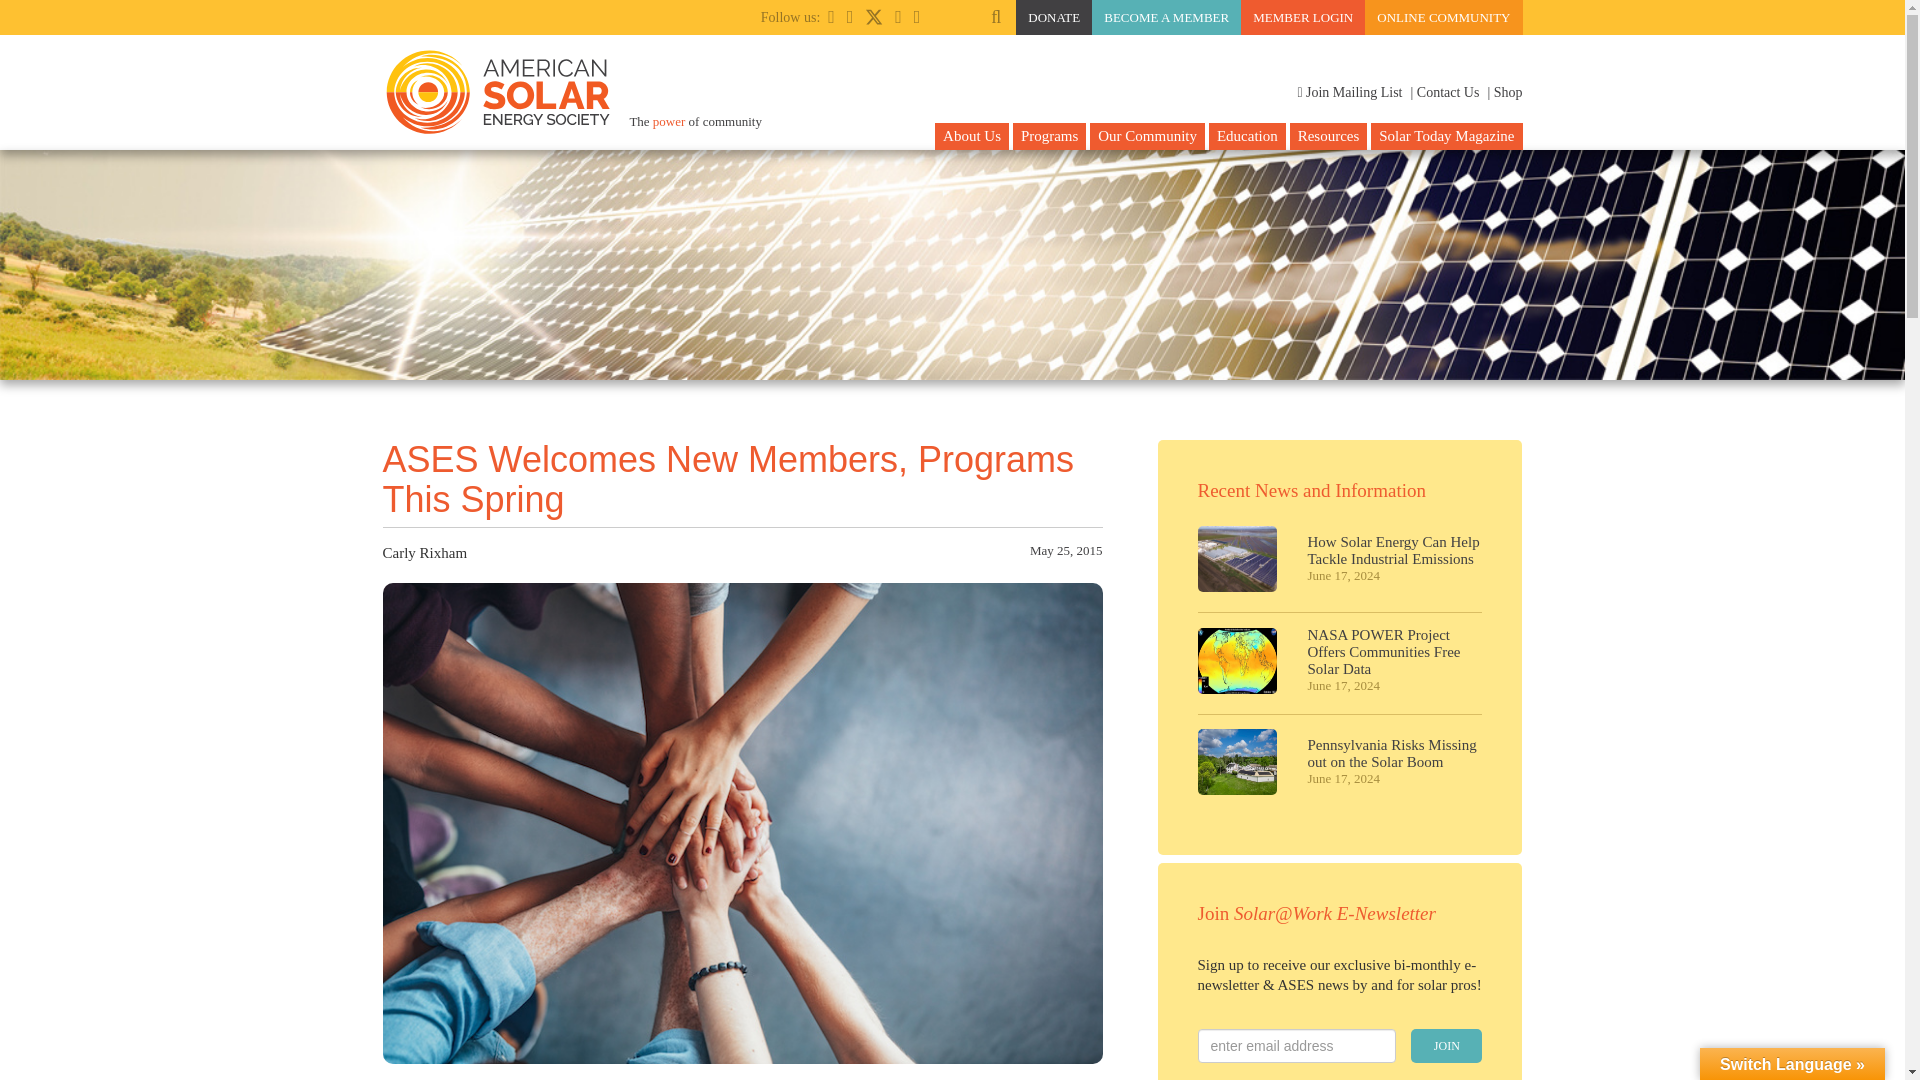 The width and height of the screenshot is (1920, 1080). Describe the element at coordinates (1302, 17) in the screenshot. I see `MEMBER LOGIN` at that location.